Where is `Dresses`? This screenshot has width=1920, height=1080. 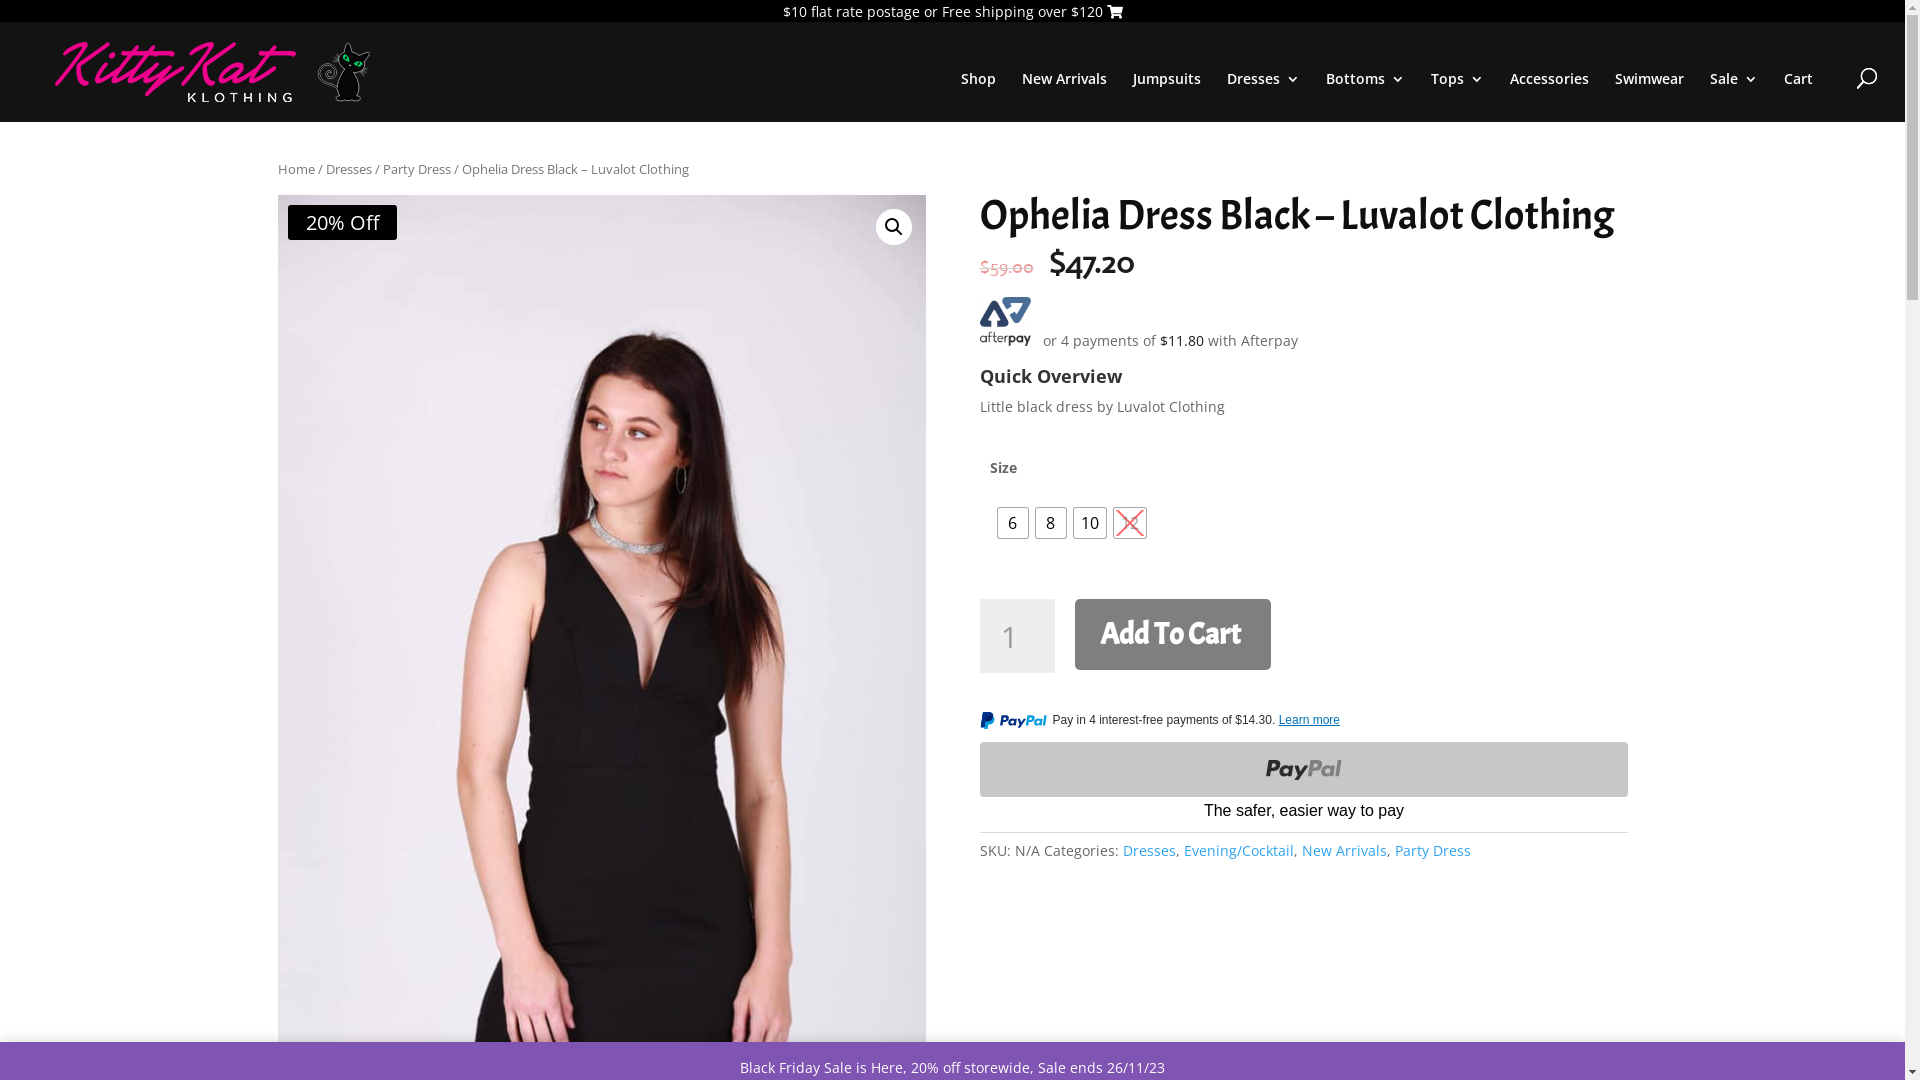
Dresses is located at coordinates (349, 169).